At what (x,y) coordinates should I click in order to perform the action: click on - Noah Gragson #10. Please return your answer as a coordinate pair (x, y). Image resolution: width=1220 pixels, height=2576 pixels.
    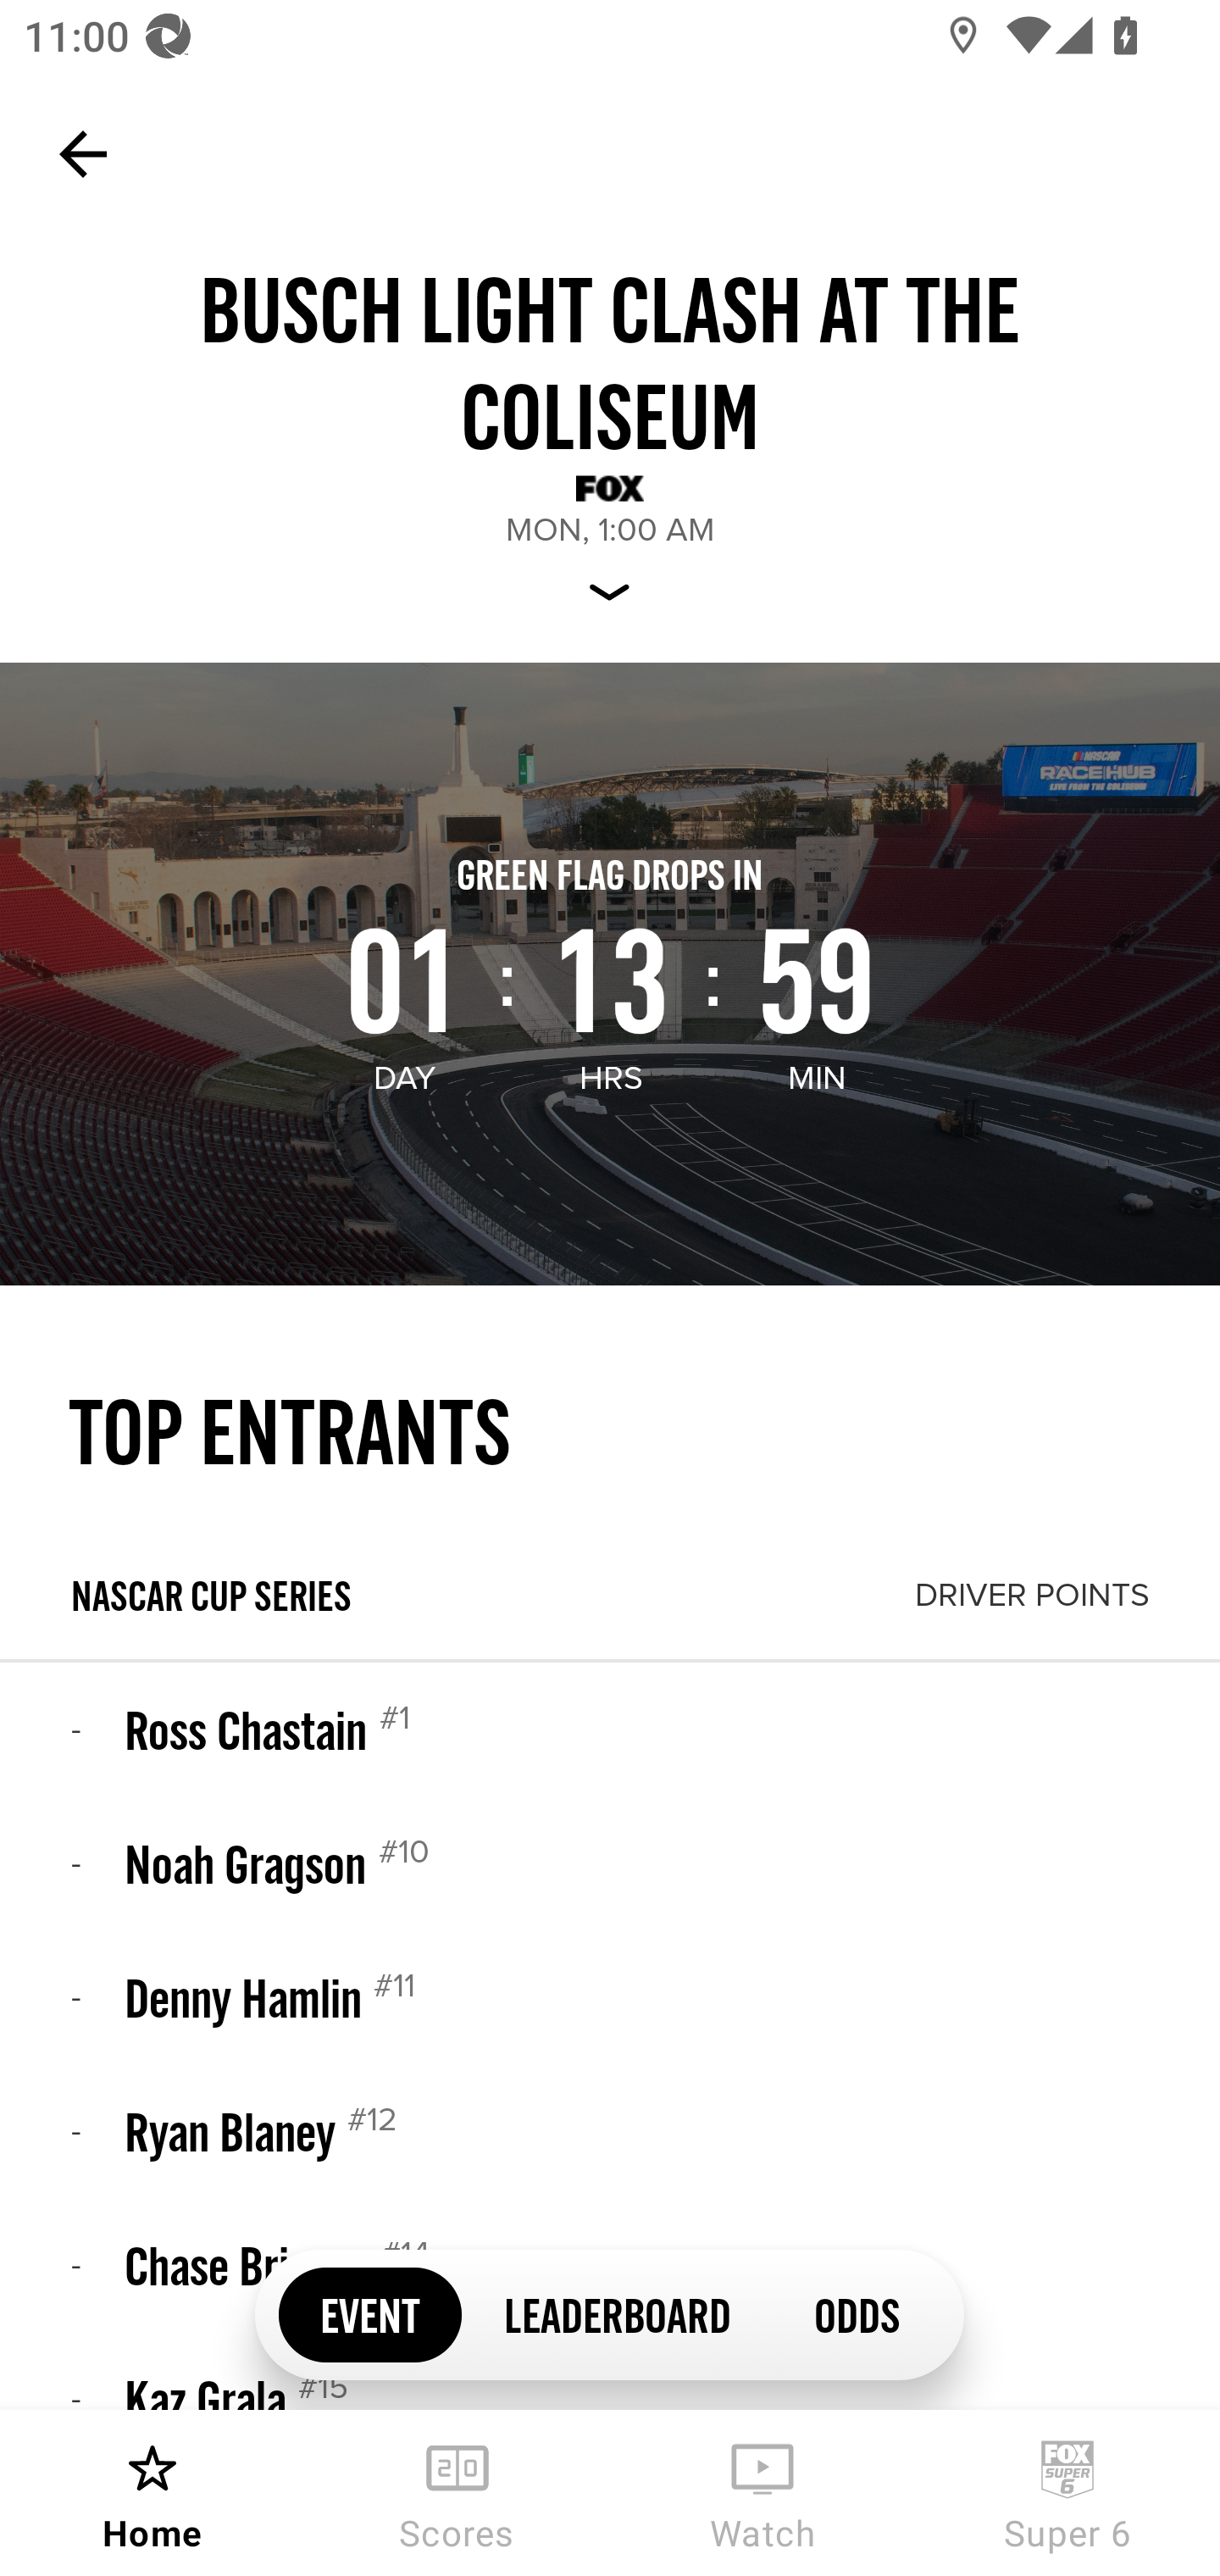
    Looking at the image, I should click on (610, 1863).